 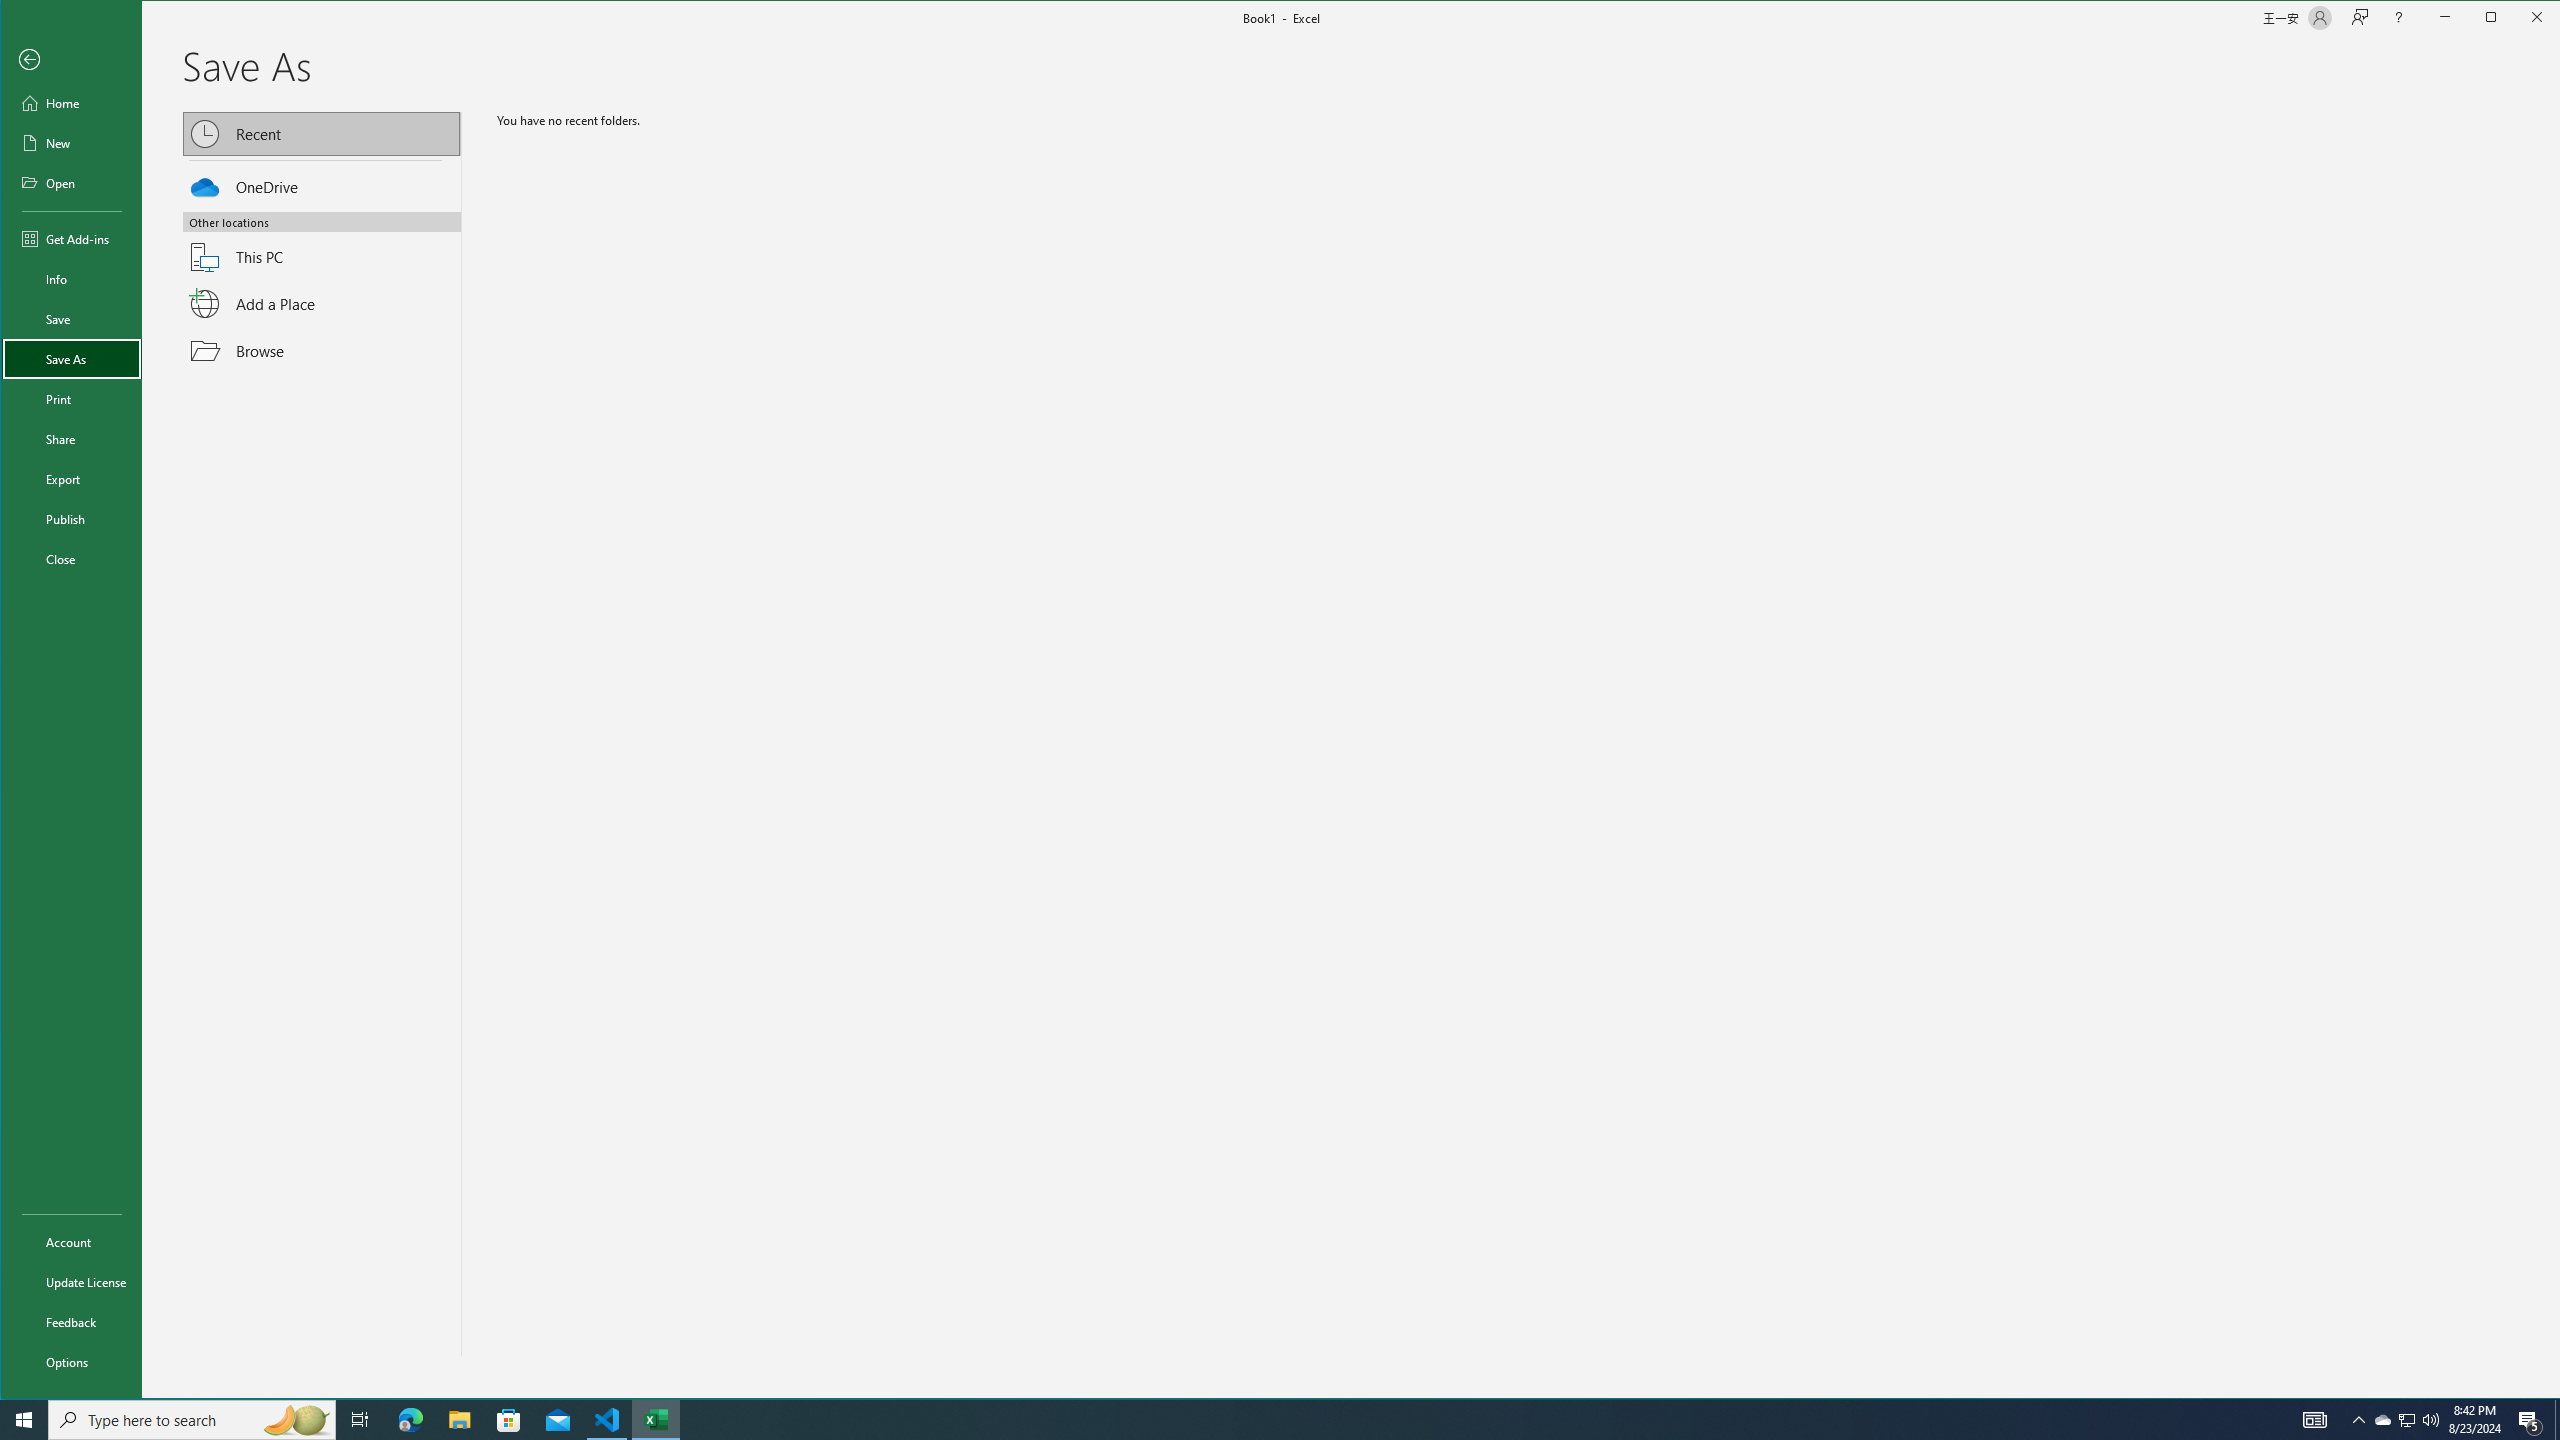 I want to click on Search highlights icon opens search home window, so click(x=71, y=1242).